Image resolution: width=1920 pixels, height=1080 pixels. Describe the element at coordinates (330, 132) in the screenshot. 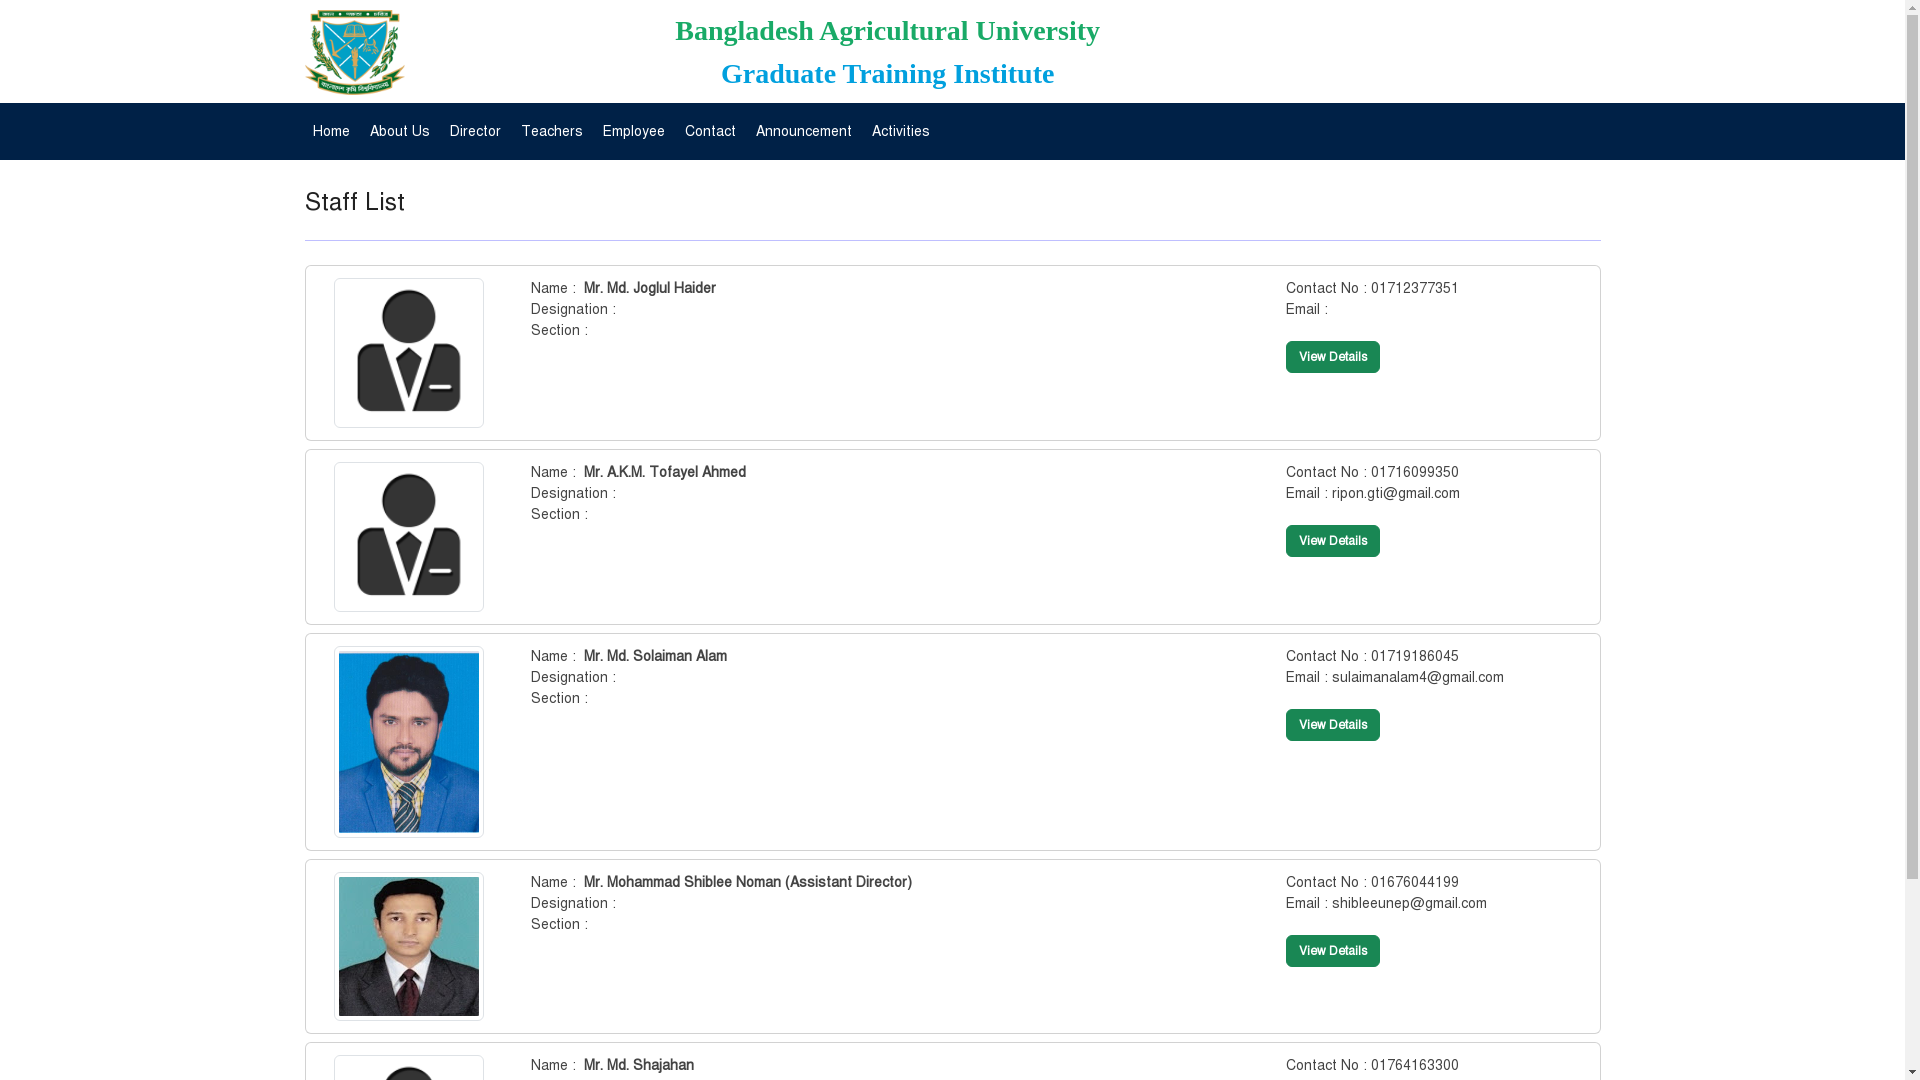

I see `Home` at that location.